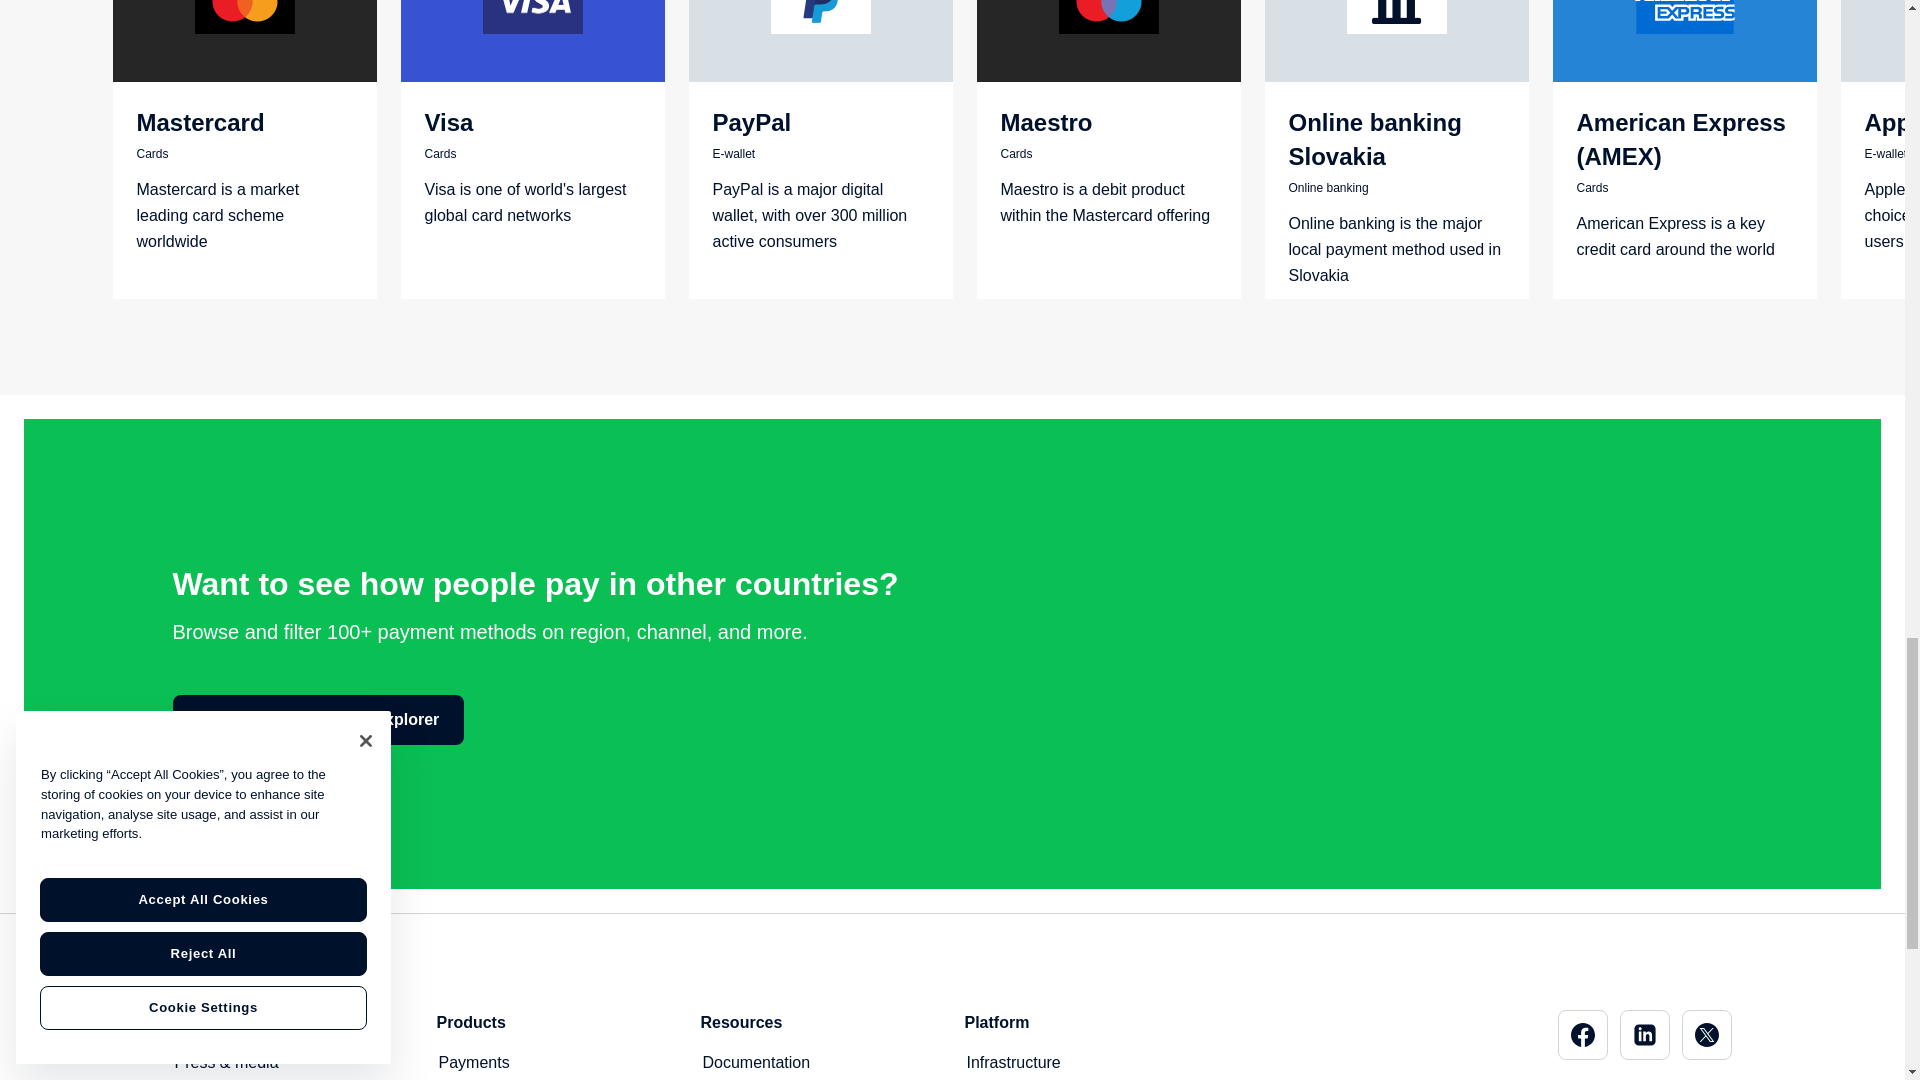 This screenshot has width=1920, height=1080. What do you see at coordinates (756, 1062) in the screenshot?
I see `Documentation` at bounding box center [756, 1062].